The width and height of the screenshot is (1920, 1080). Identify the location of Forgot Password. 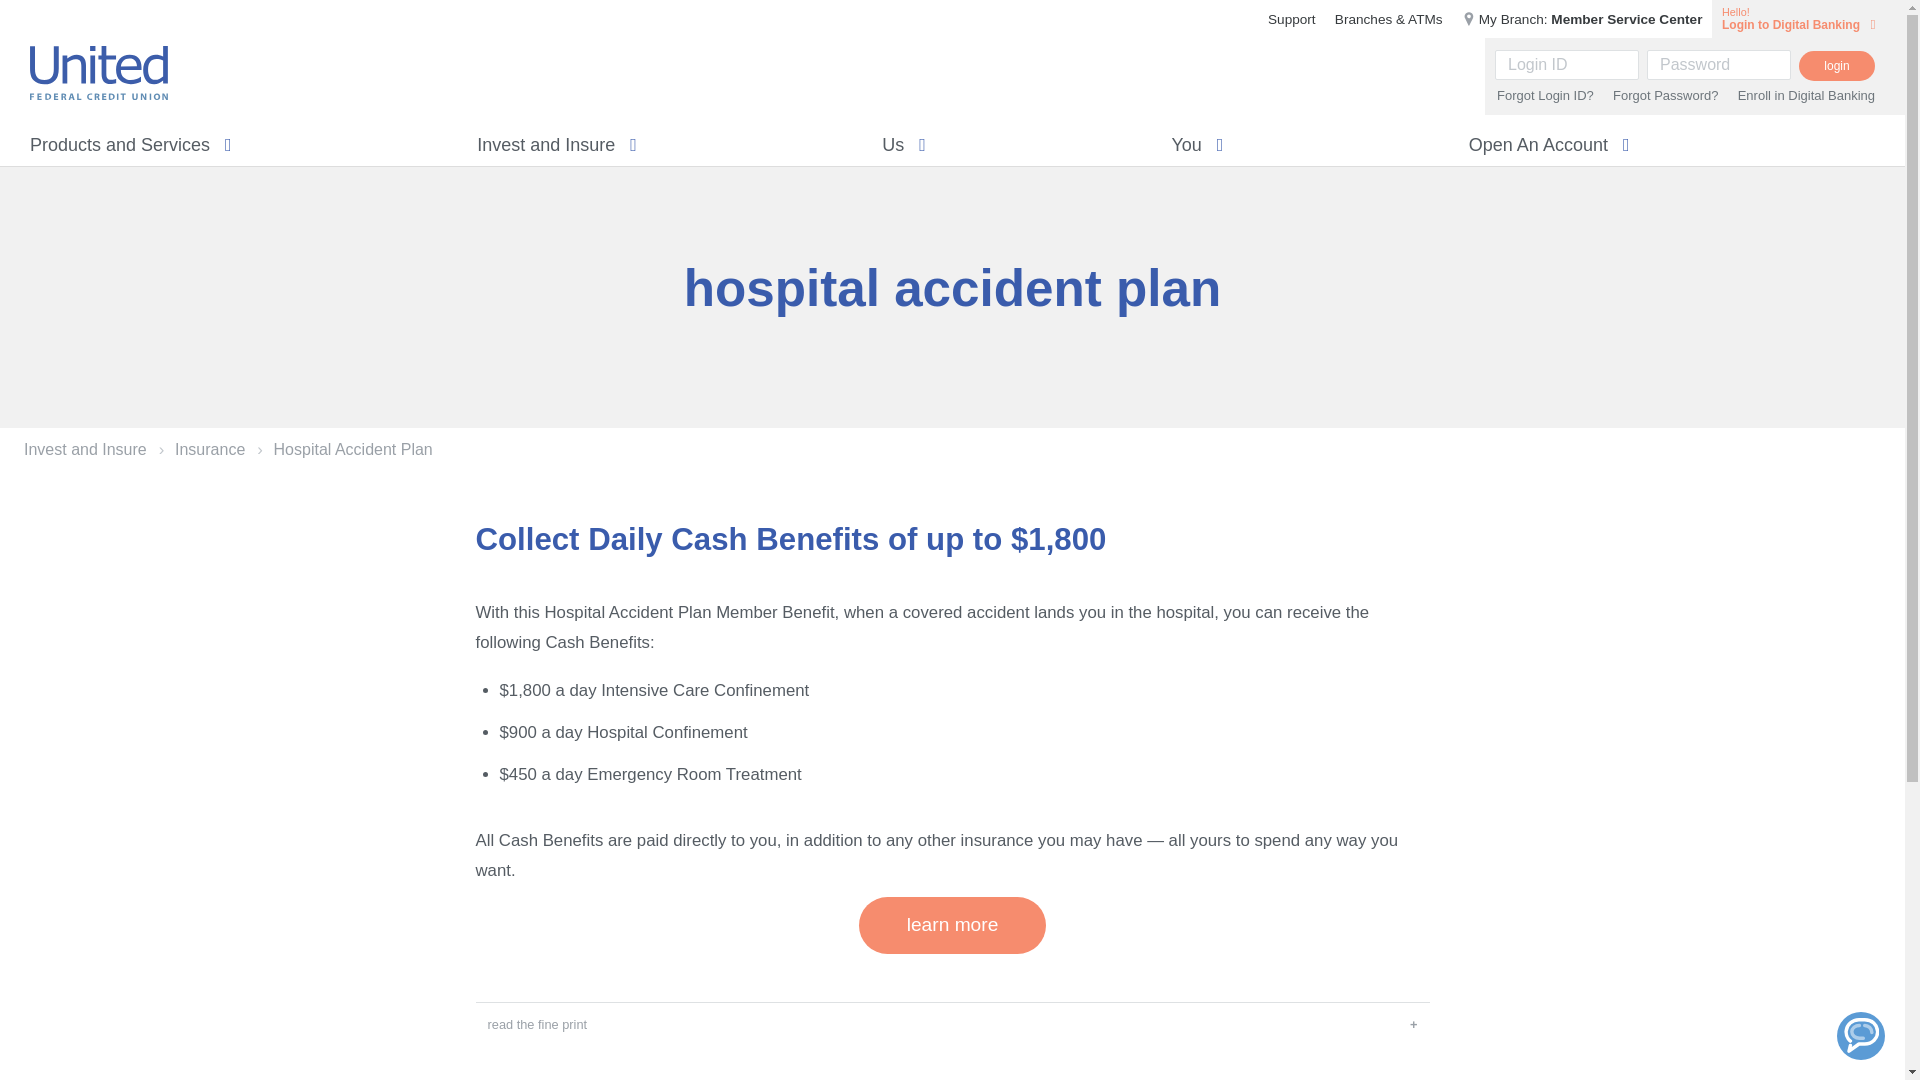
(1665, 94).